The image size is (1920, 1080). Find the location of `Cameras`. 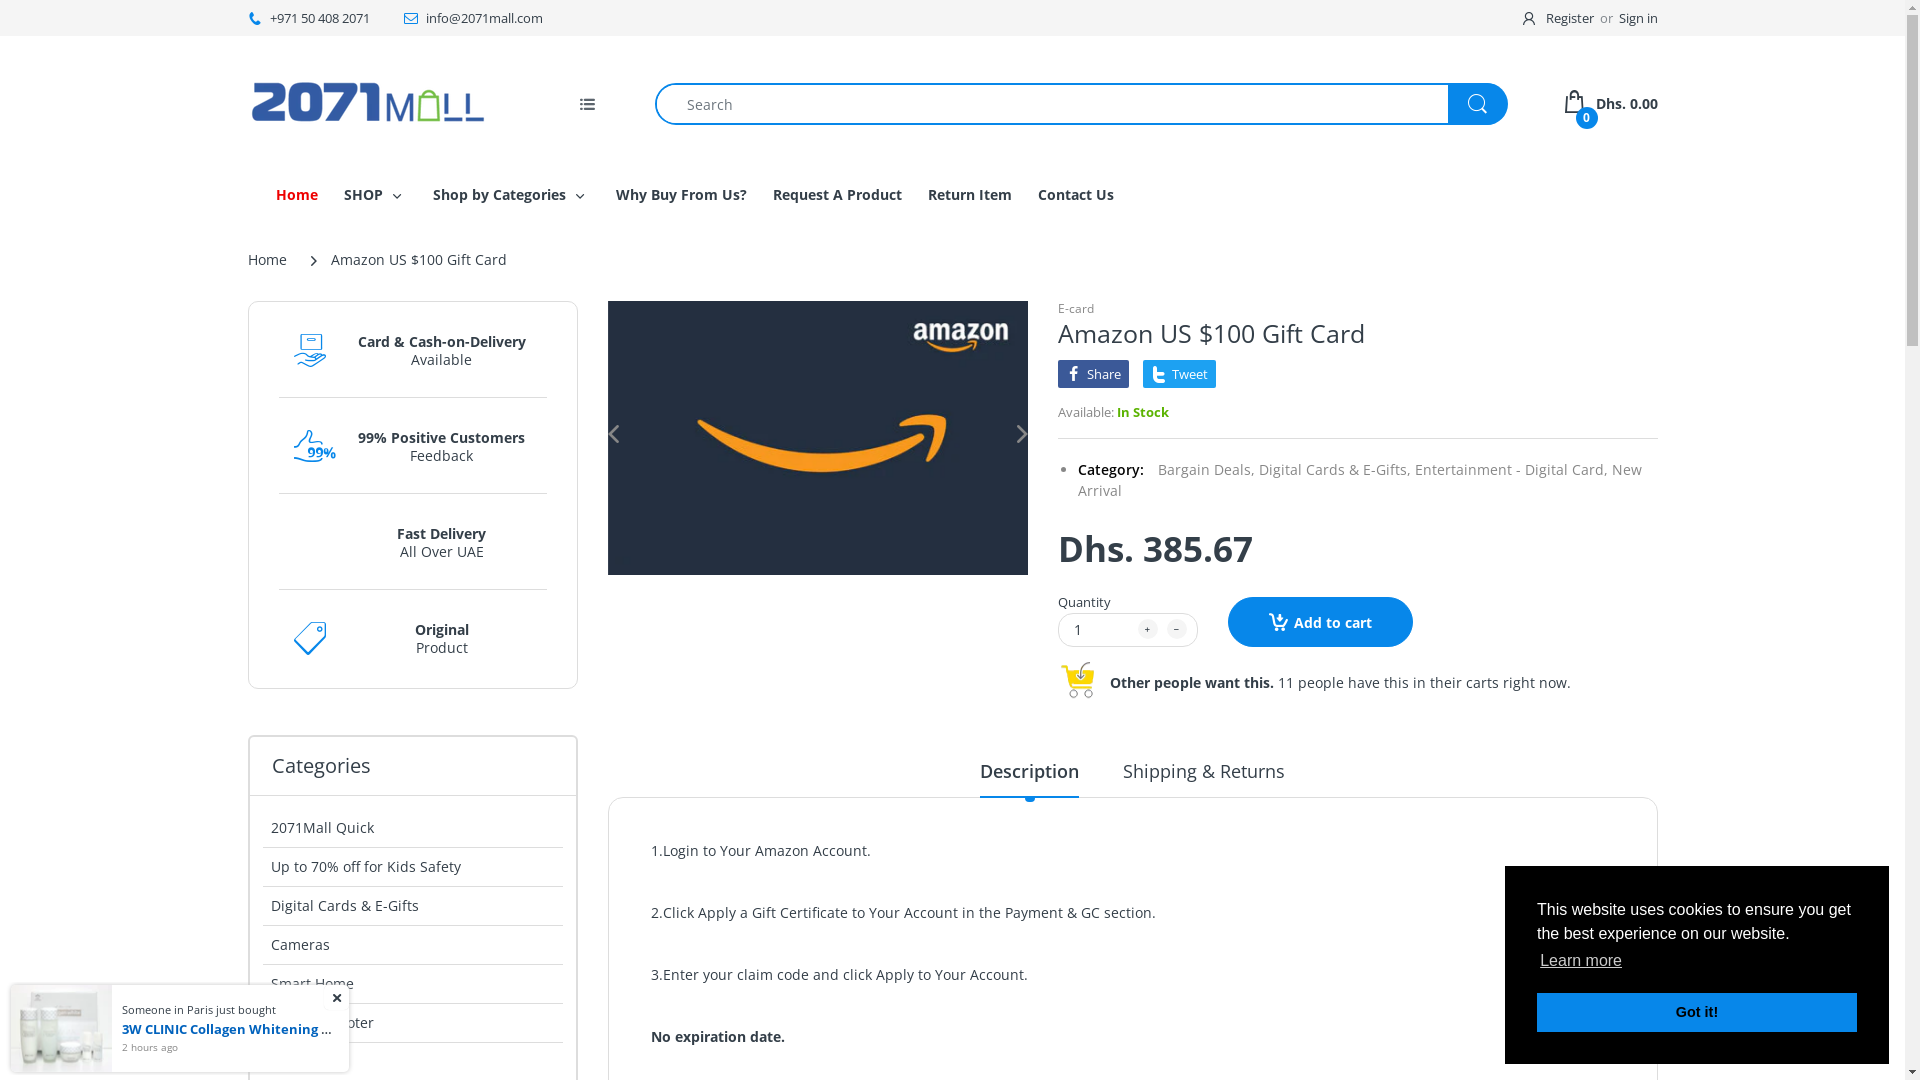

Cameras is located at coordinates (412, 945).